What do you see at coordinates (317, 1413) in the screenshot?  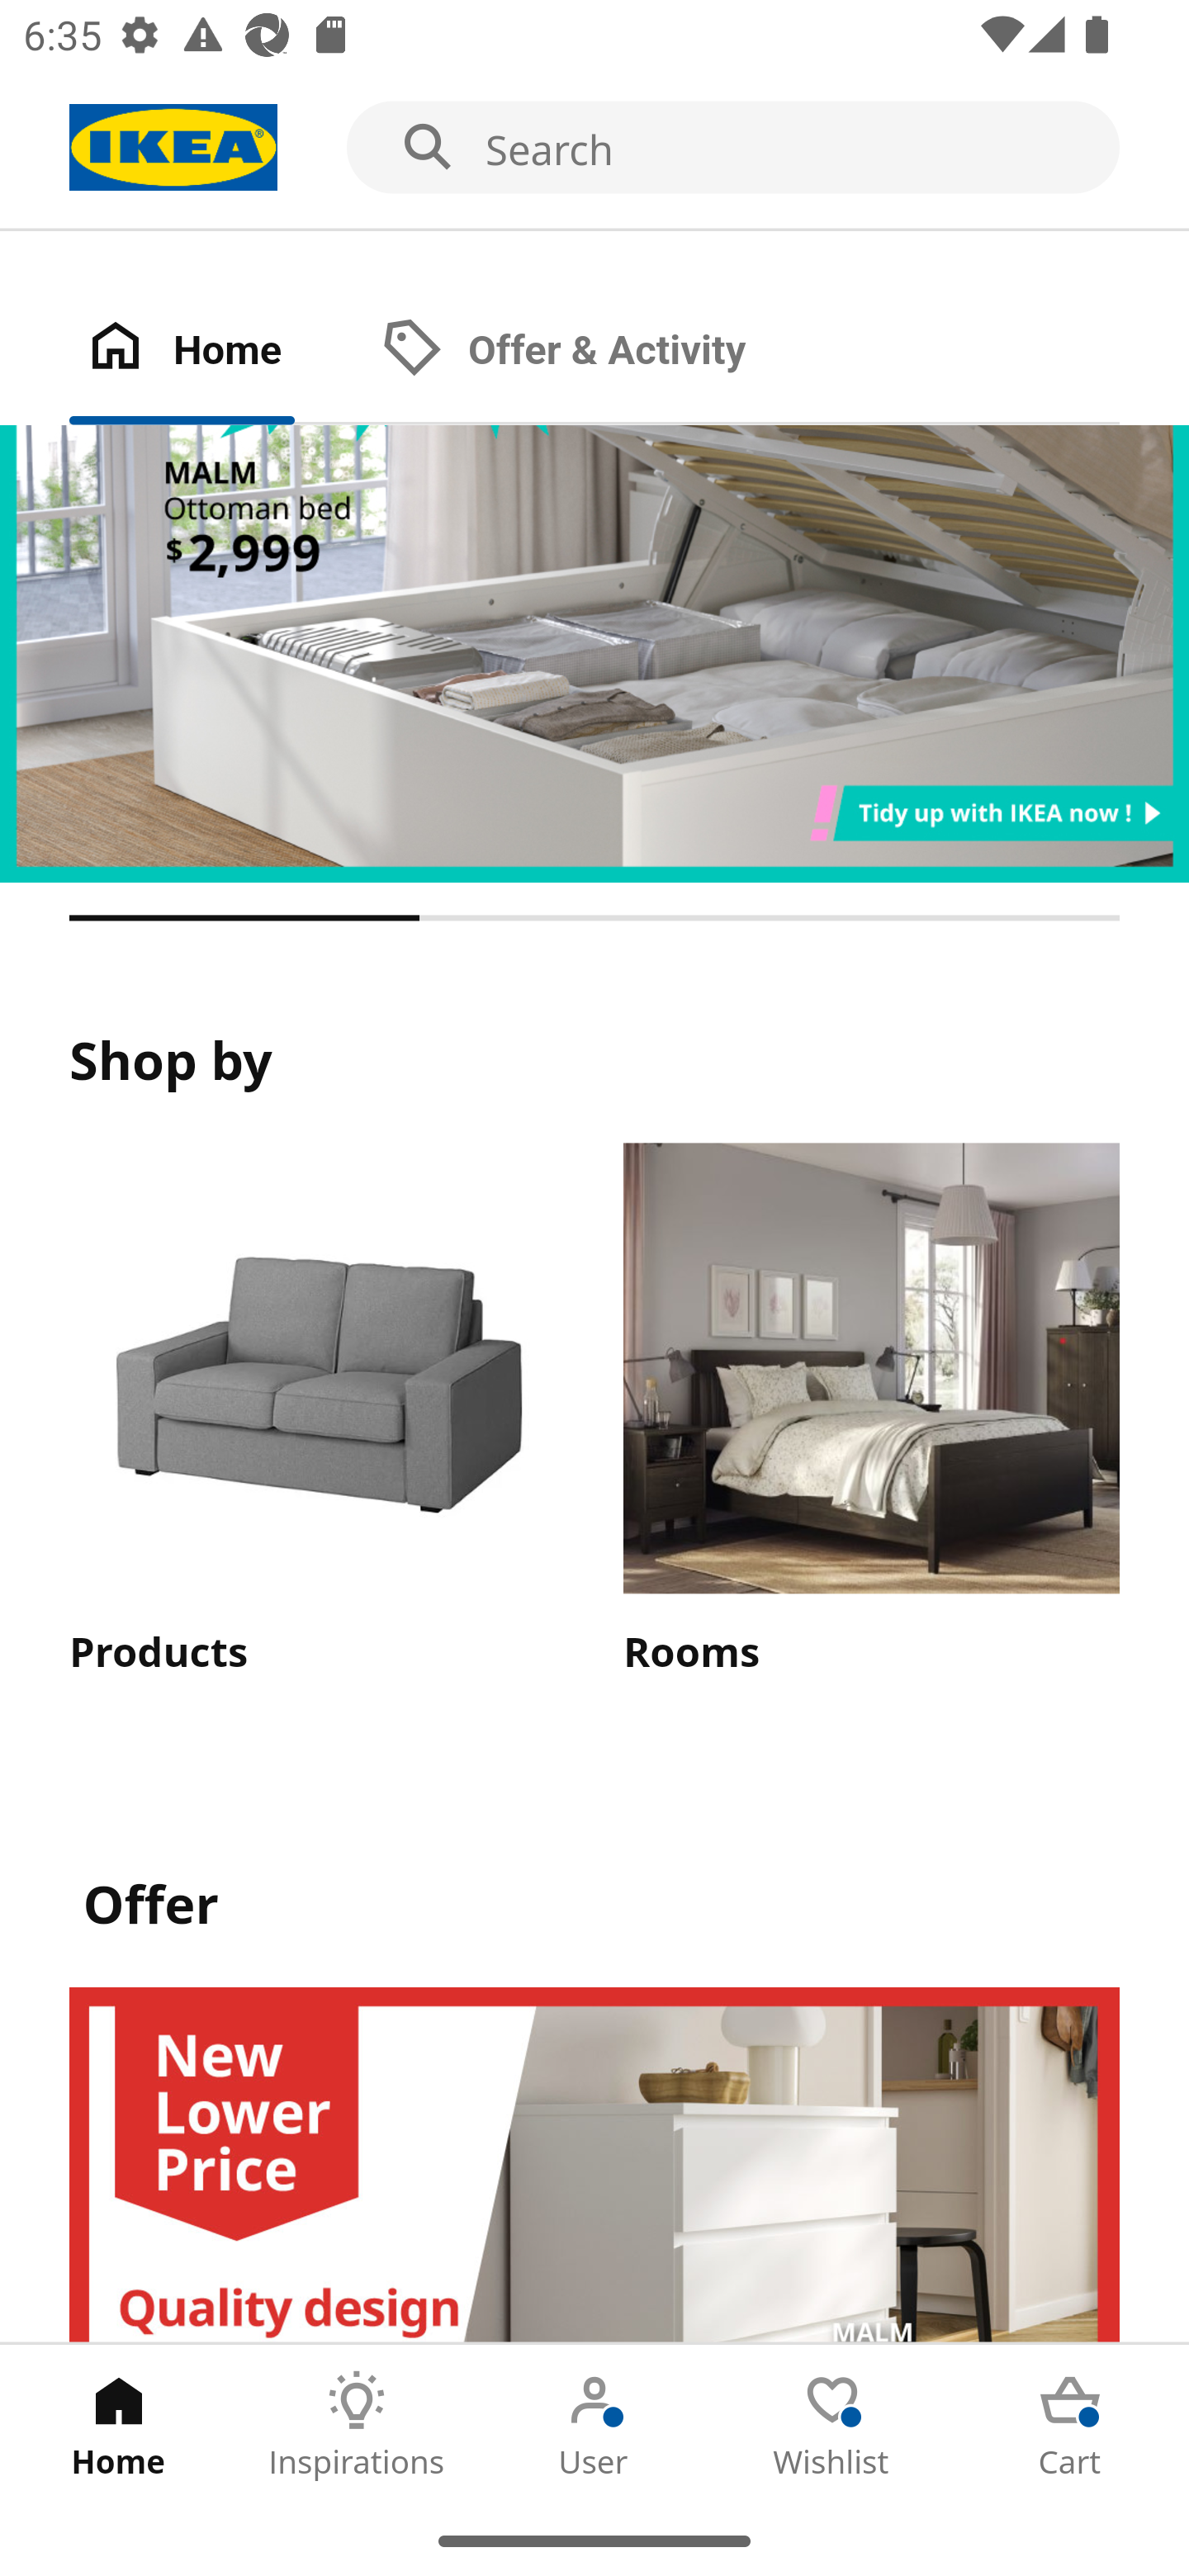 I see `Products` at bounding box center [317, 1413].